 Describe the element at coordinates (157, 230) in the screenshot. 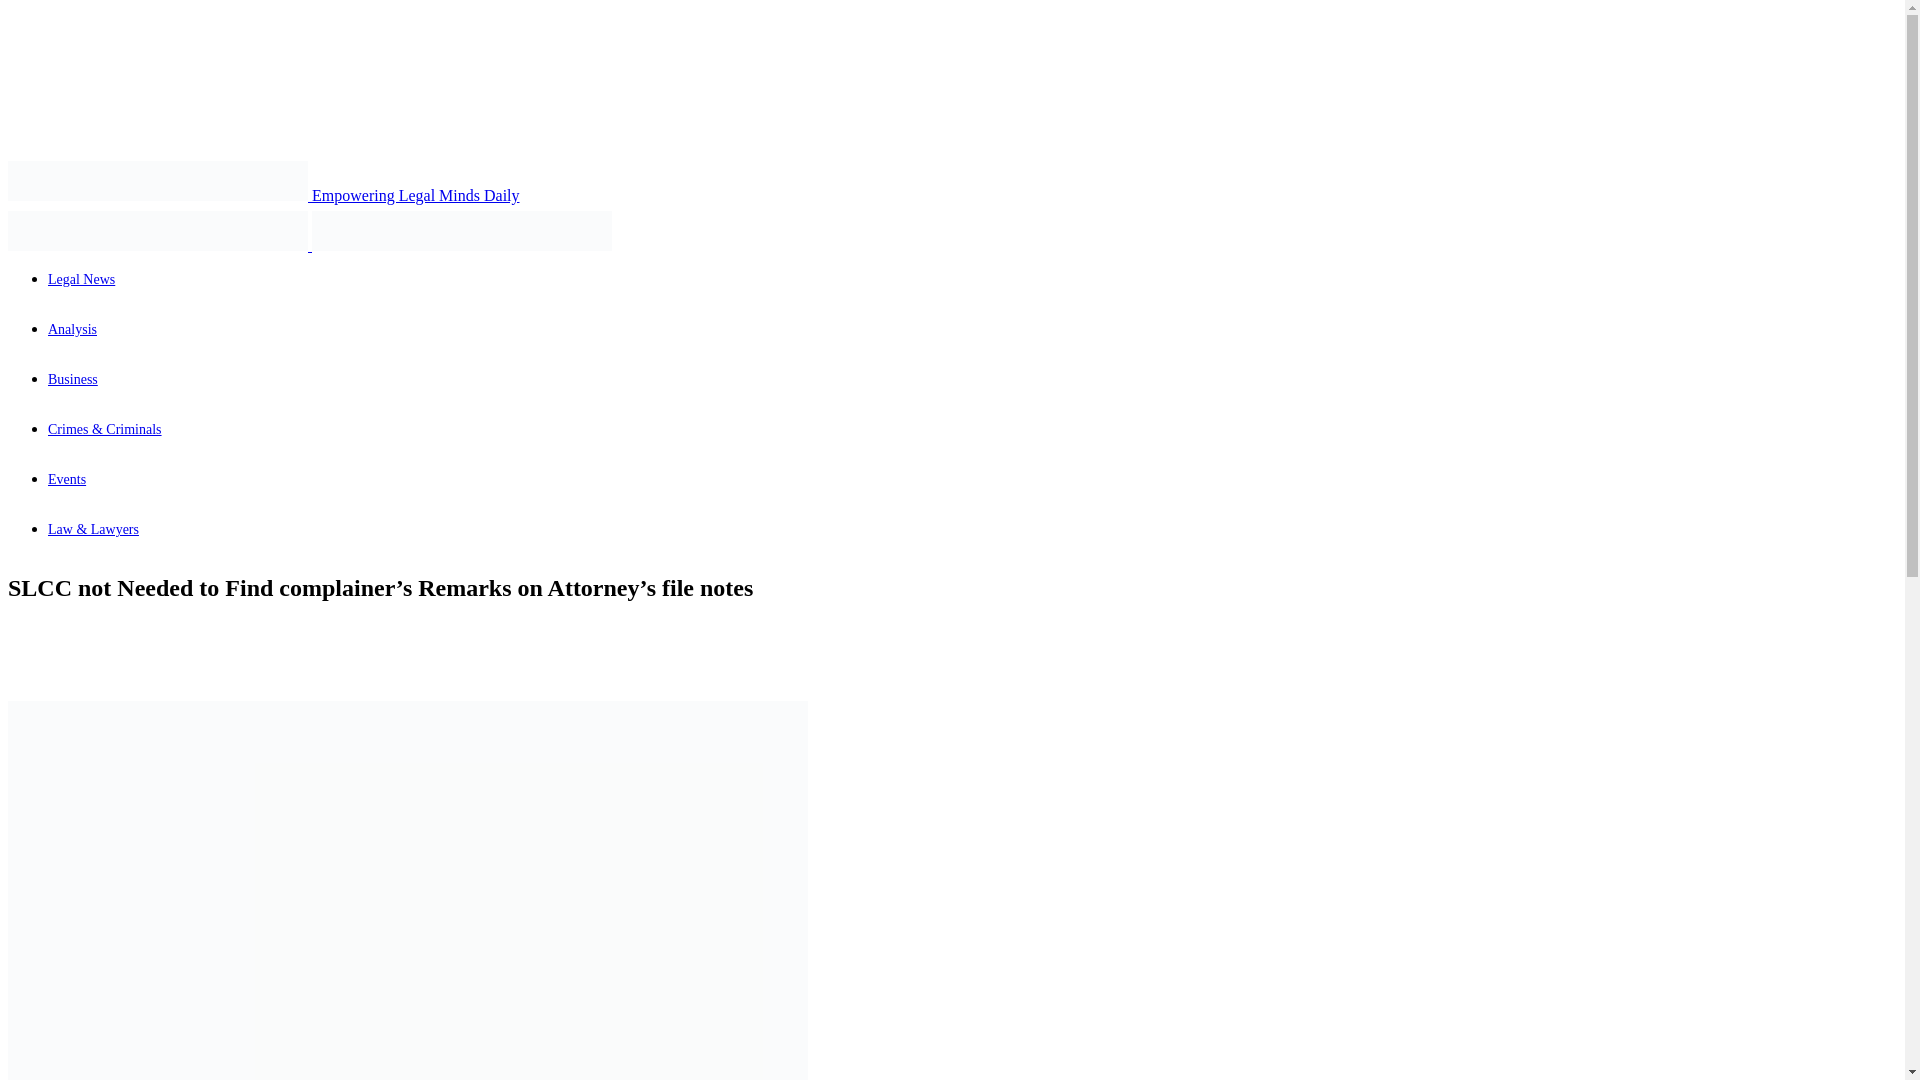

I see `Legal News` at that location.